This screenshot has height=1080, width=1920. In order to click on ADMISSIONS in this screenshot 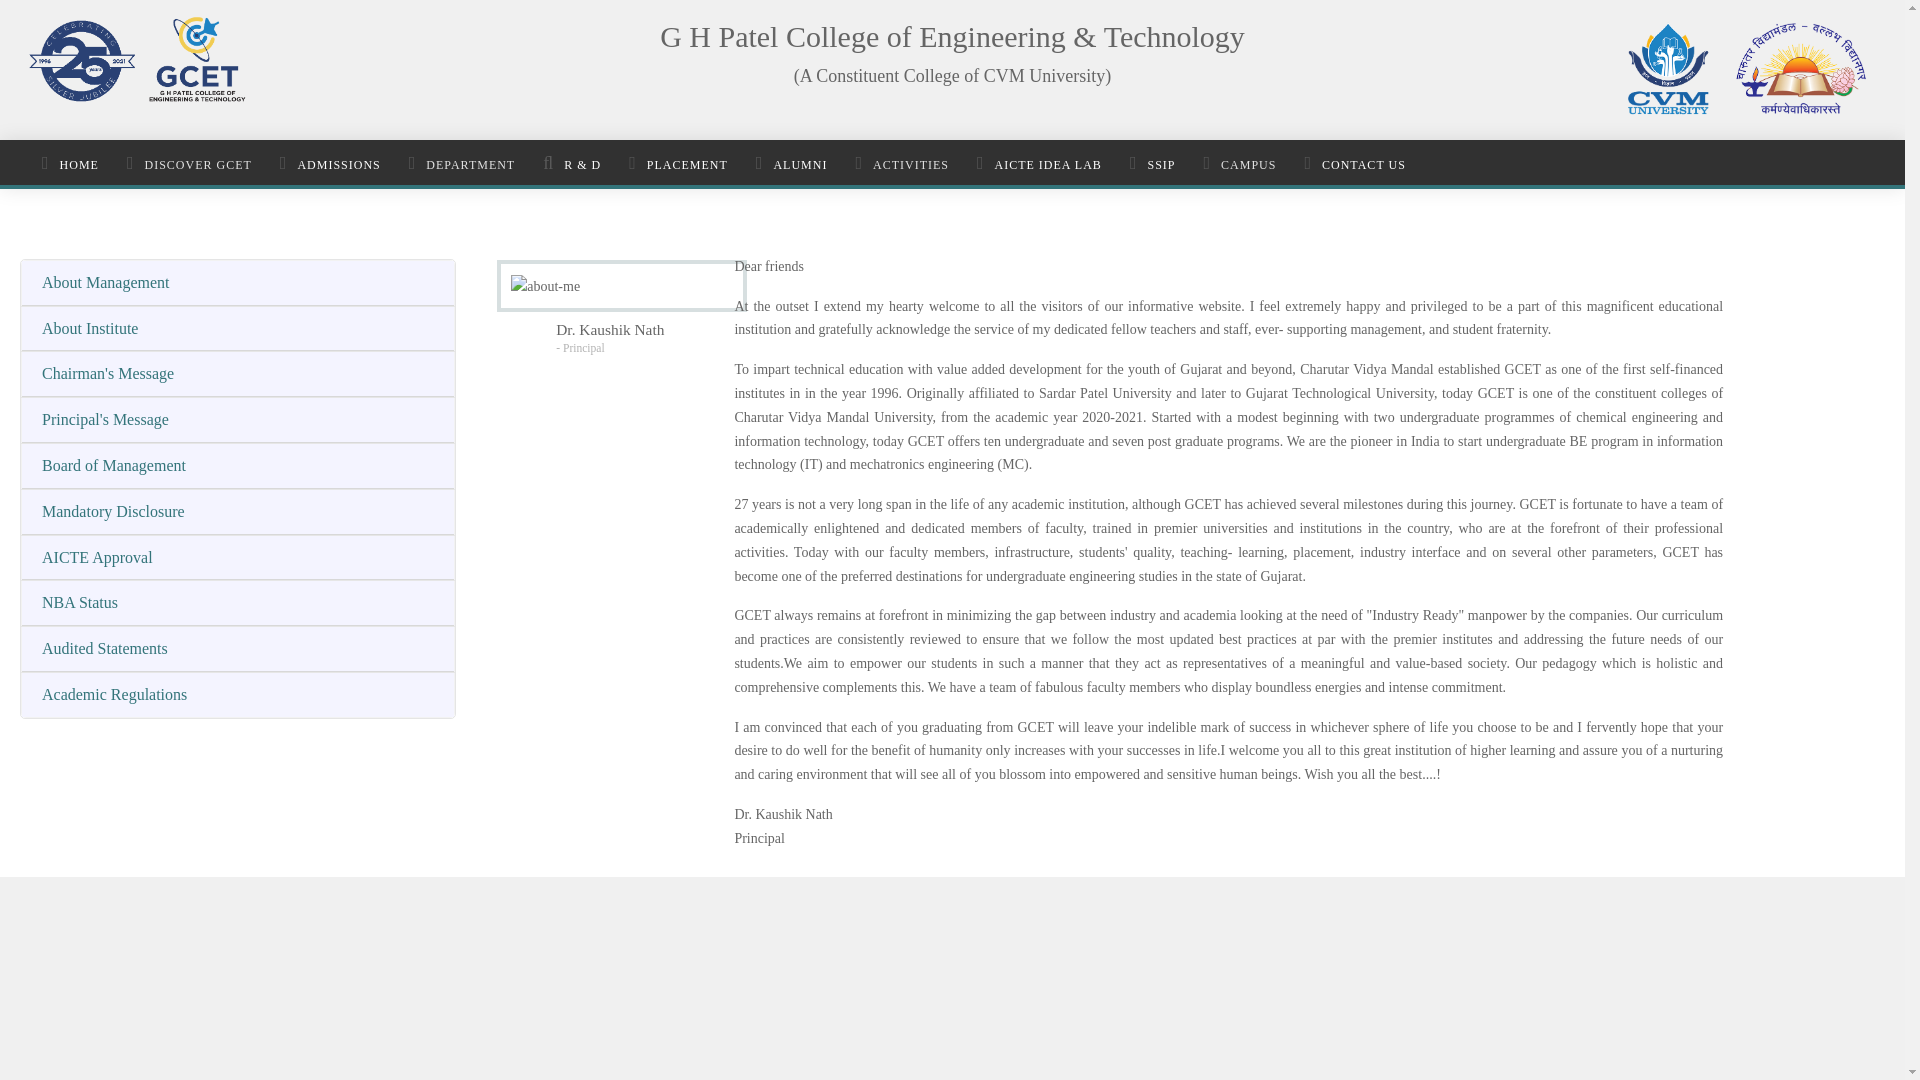, I will do `click(330, 163)`.